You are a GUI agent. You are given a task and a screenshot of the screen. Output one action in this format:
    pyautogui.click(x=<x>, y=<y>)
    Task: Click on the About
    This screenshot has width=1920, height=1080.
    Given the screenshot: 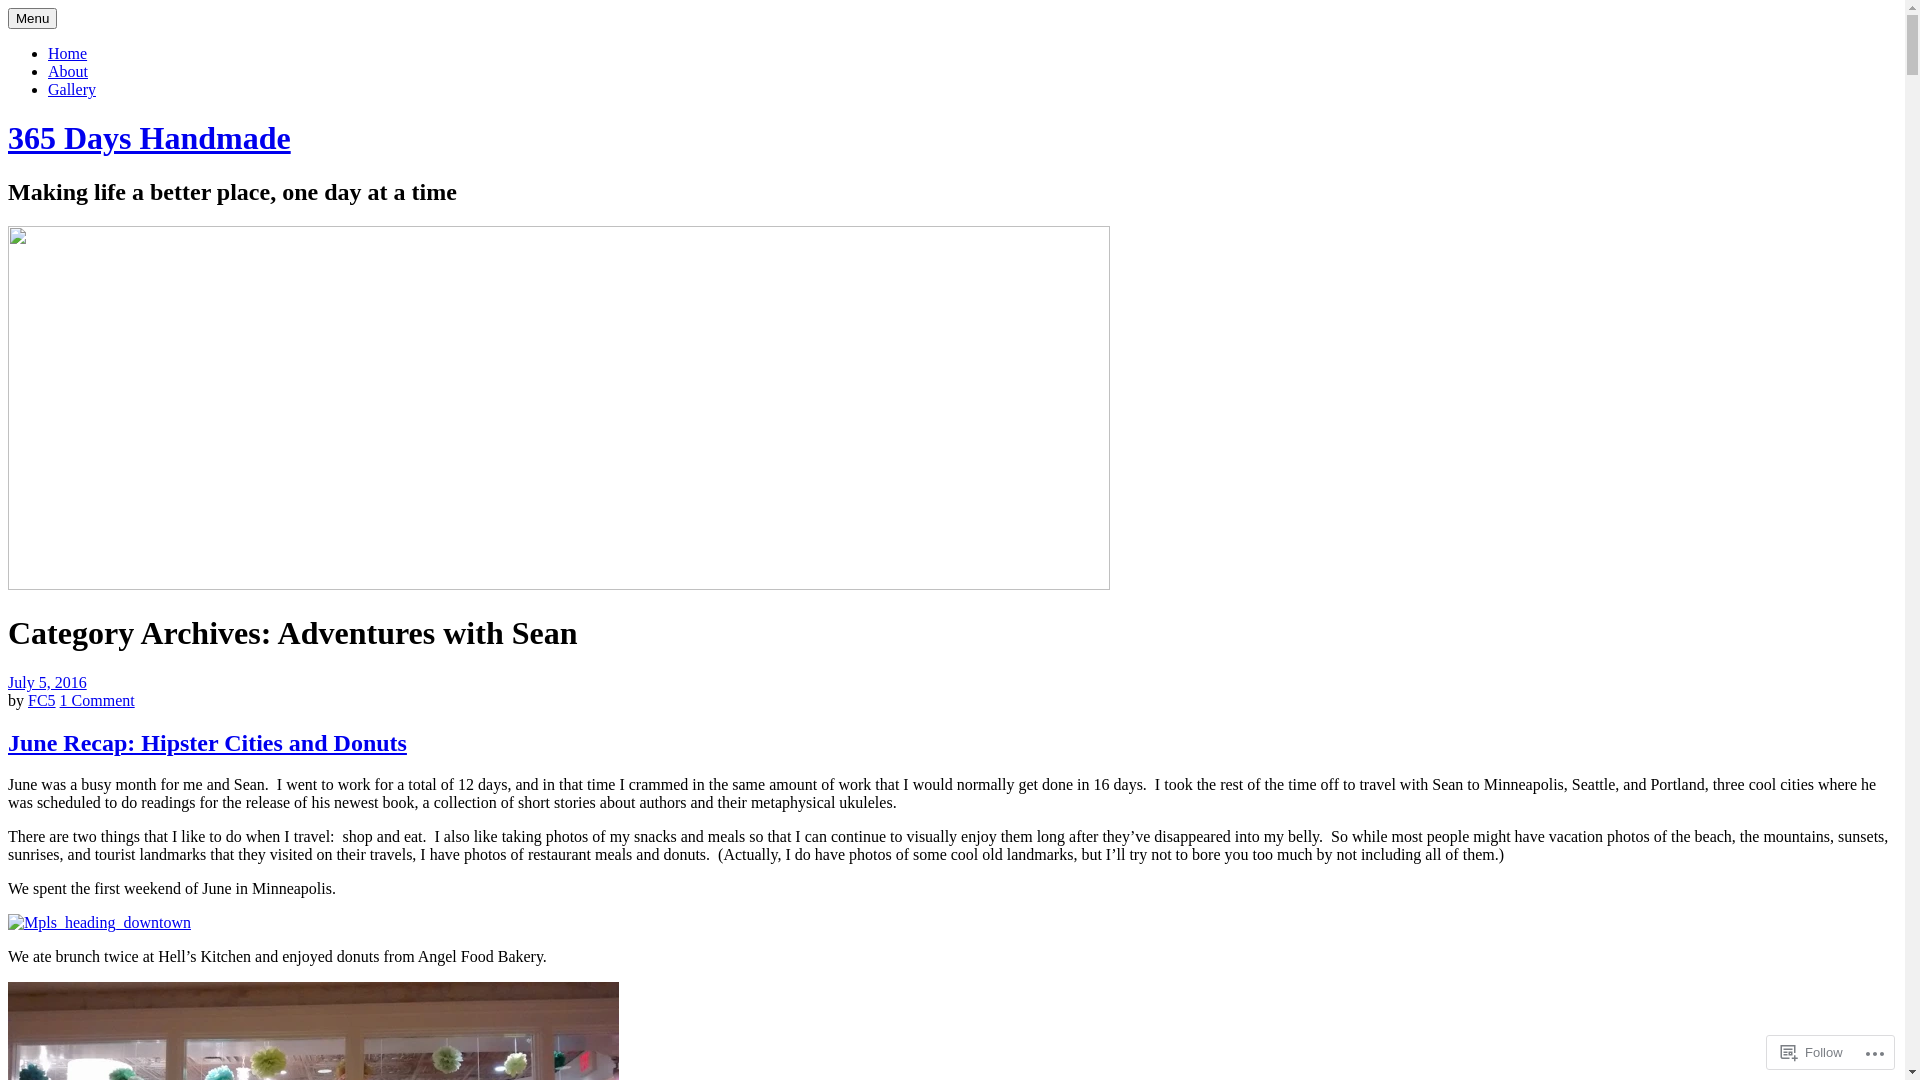 What is the action you would take?
    pyautogui.click(x=68, y=72)
    